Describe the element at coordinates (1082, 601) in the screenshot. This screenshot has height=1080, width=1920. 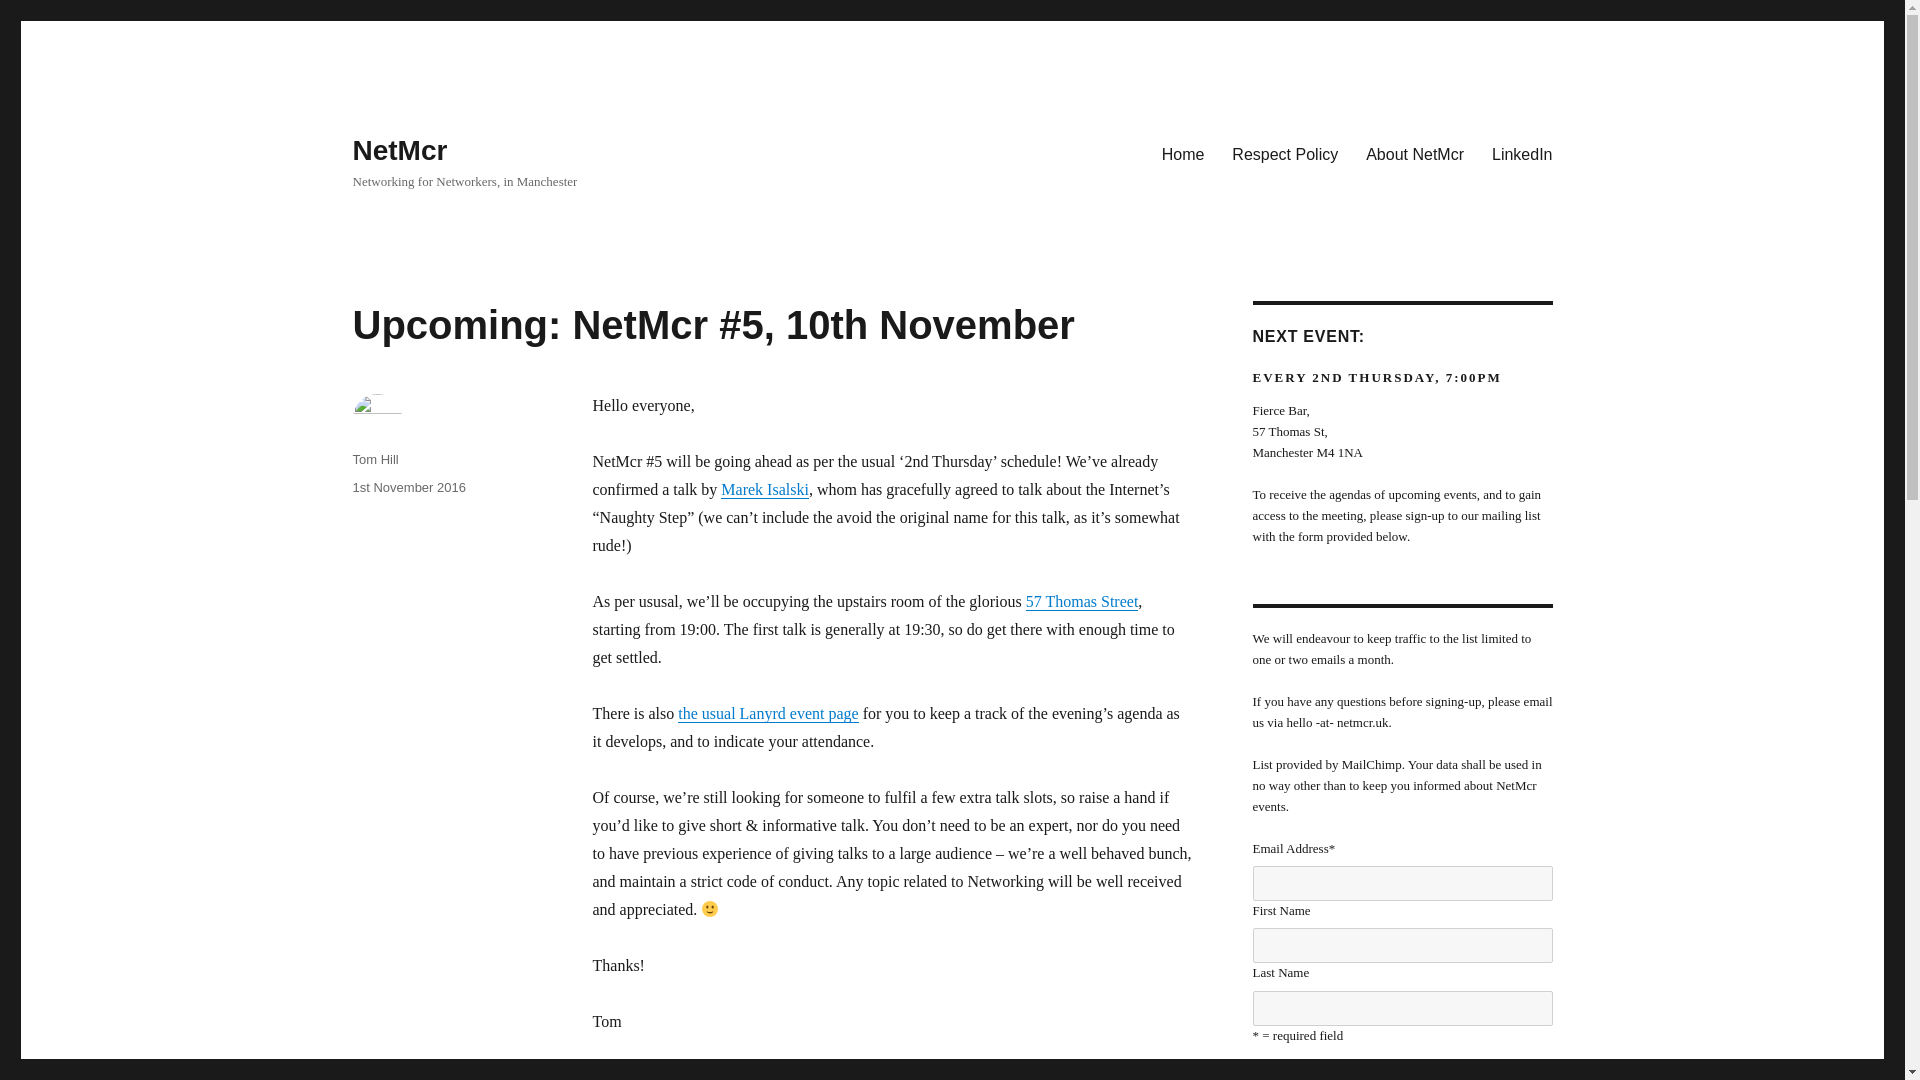
I see `57 Thomas Street` at that location.